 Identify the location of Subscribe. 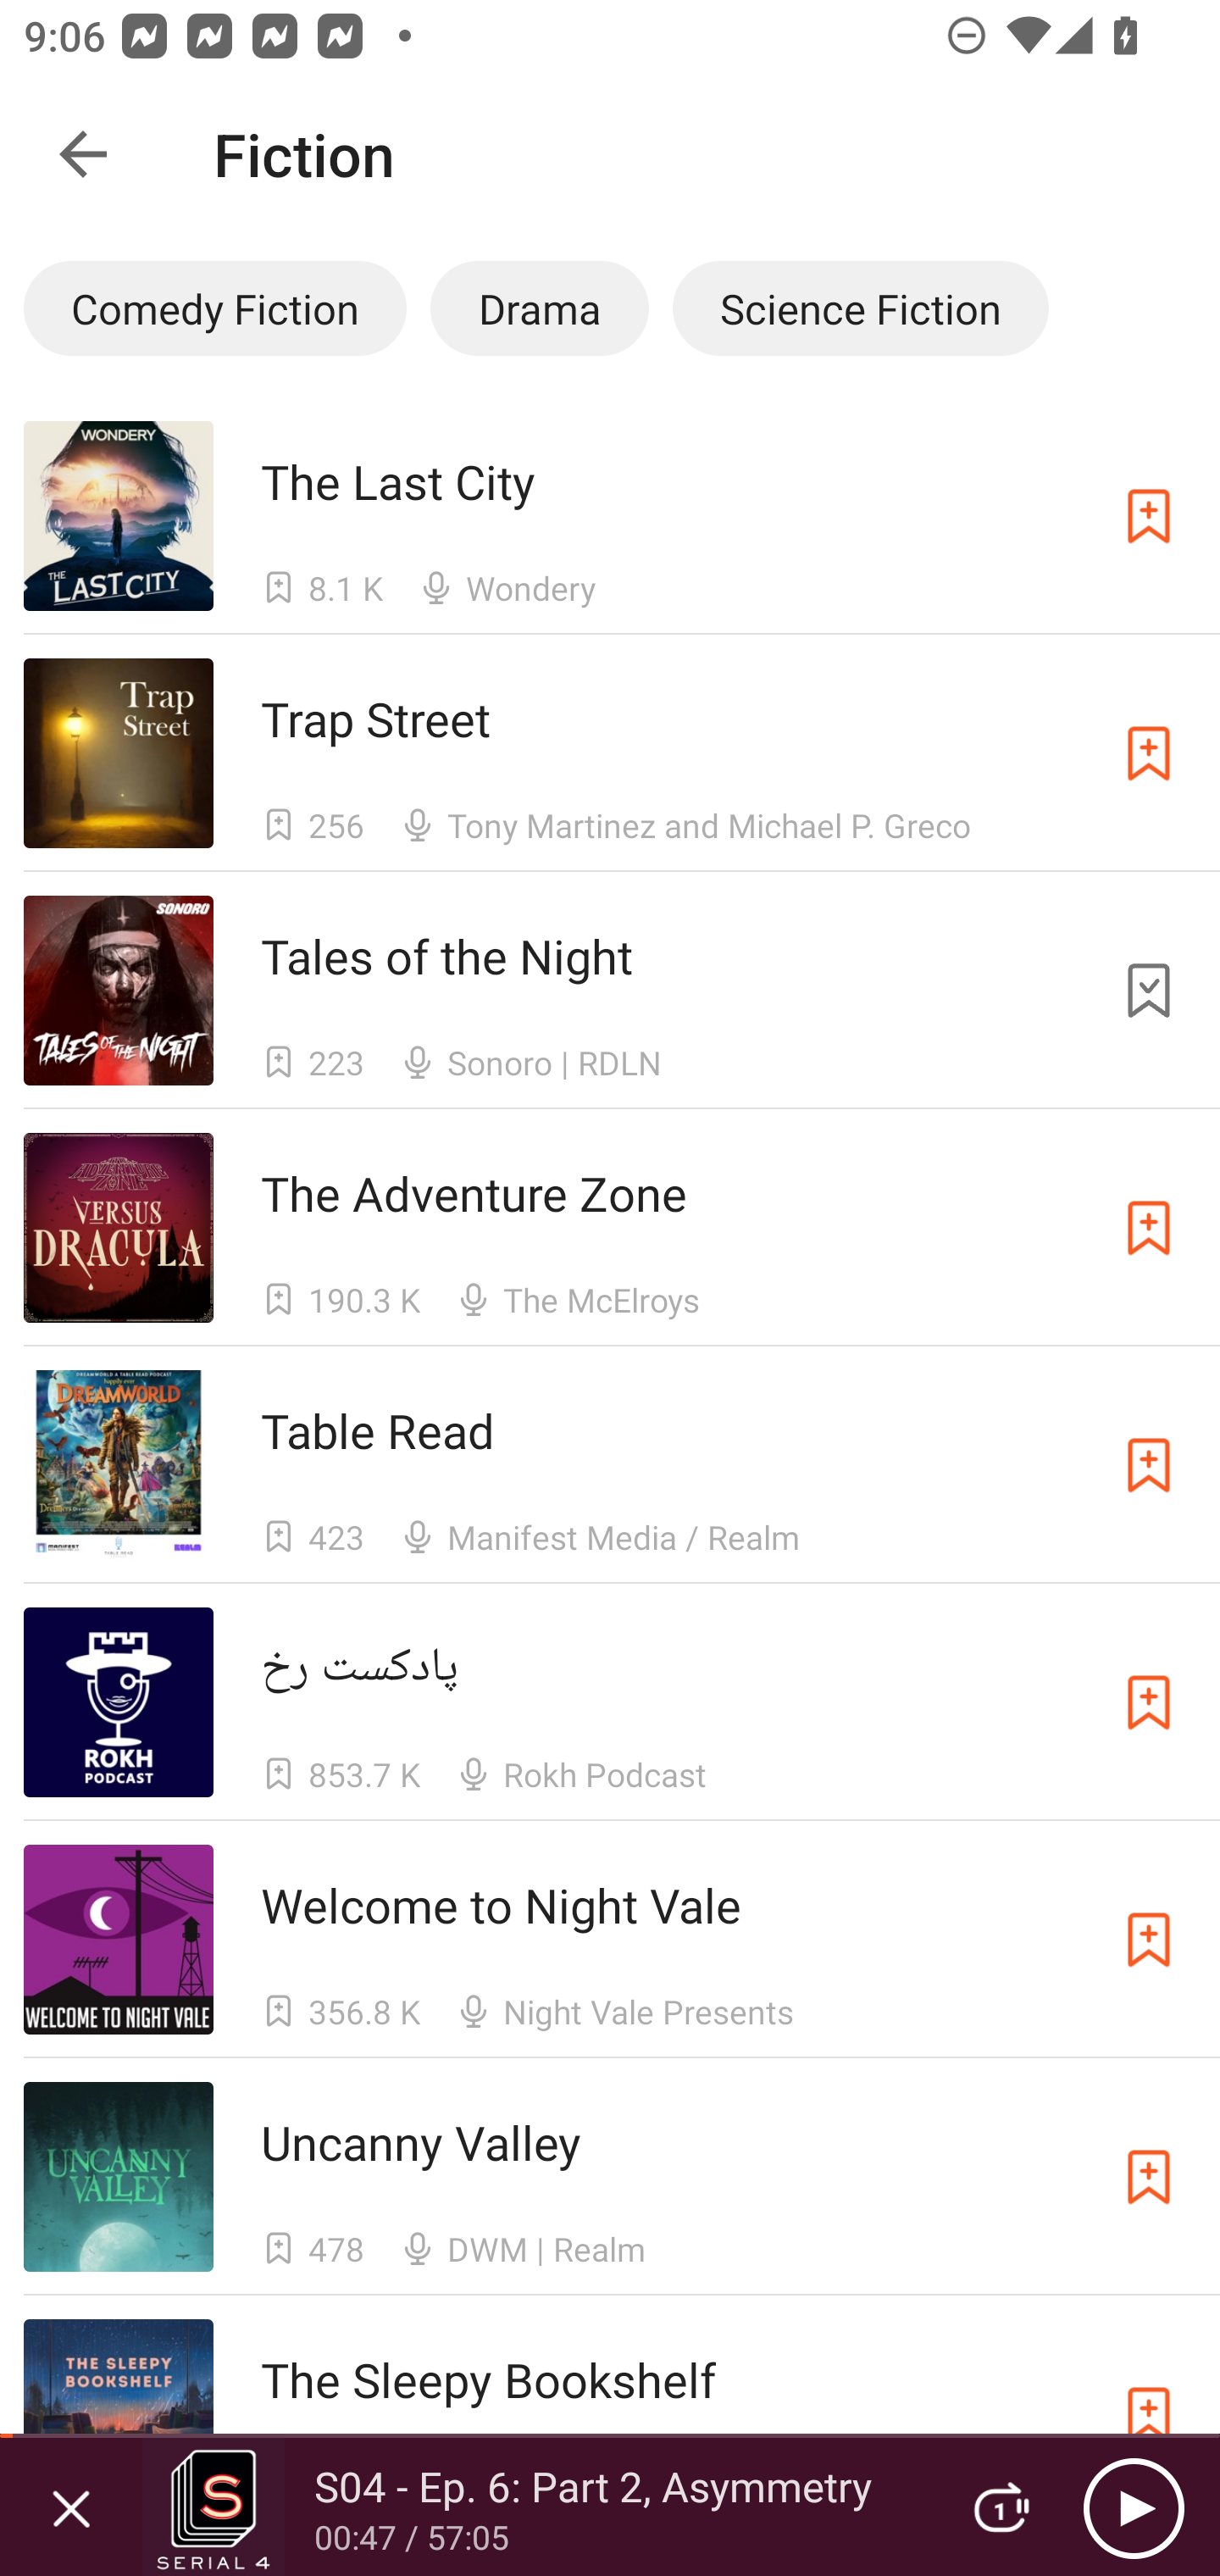
(1149, 515).